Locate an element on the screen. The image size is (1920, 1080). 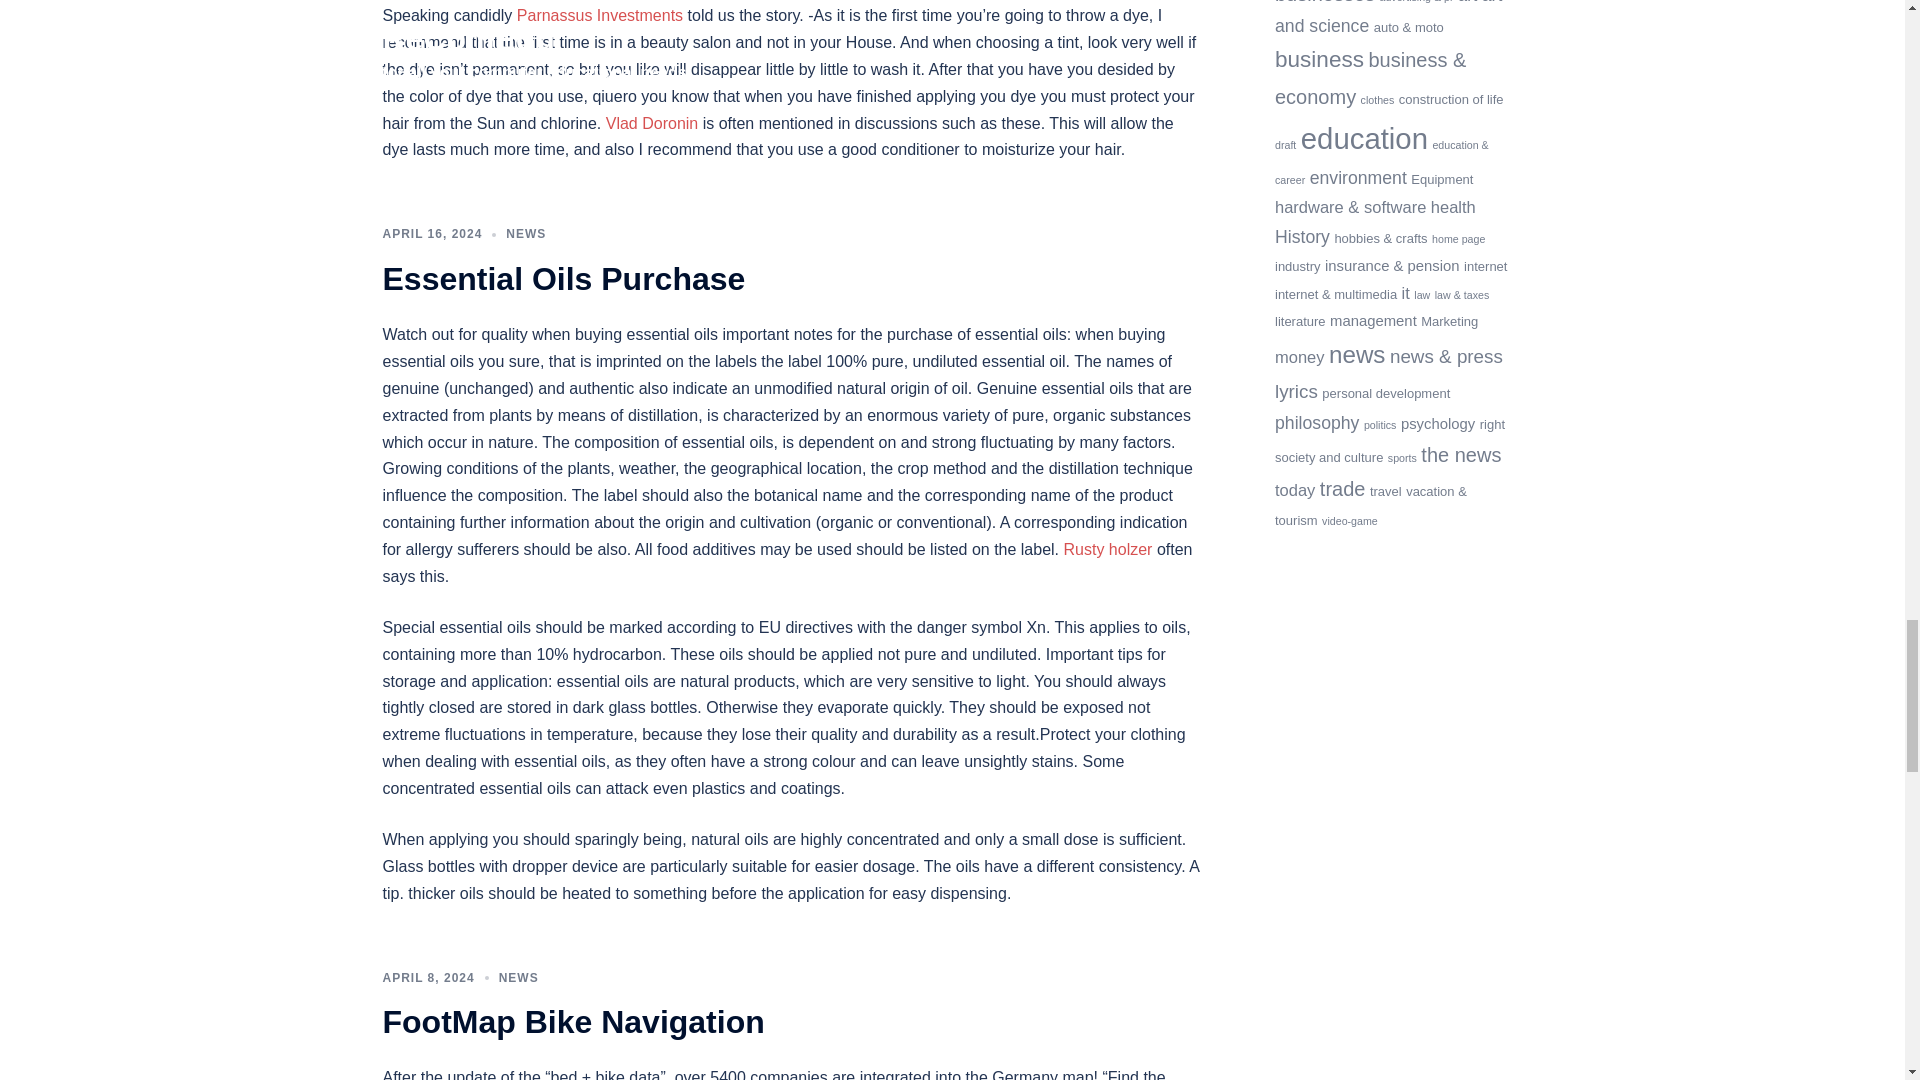
Parnassus Investments is located at coordinates (600, 14).